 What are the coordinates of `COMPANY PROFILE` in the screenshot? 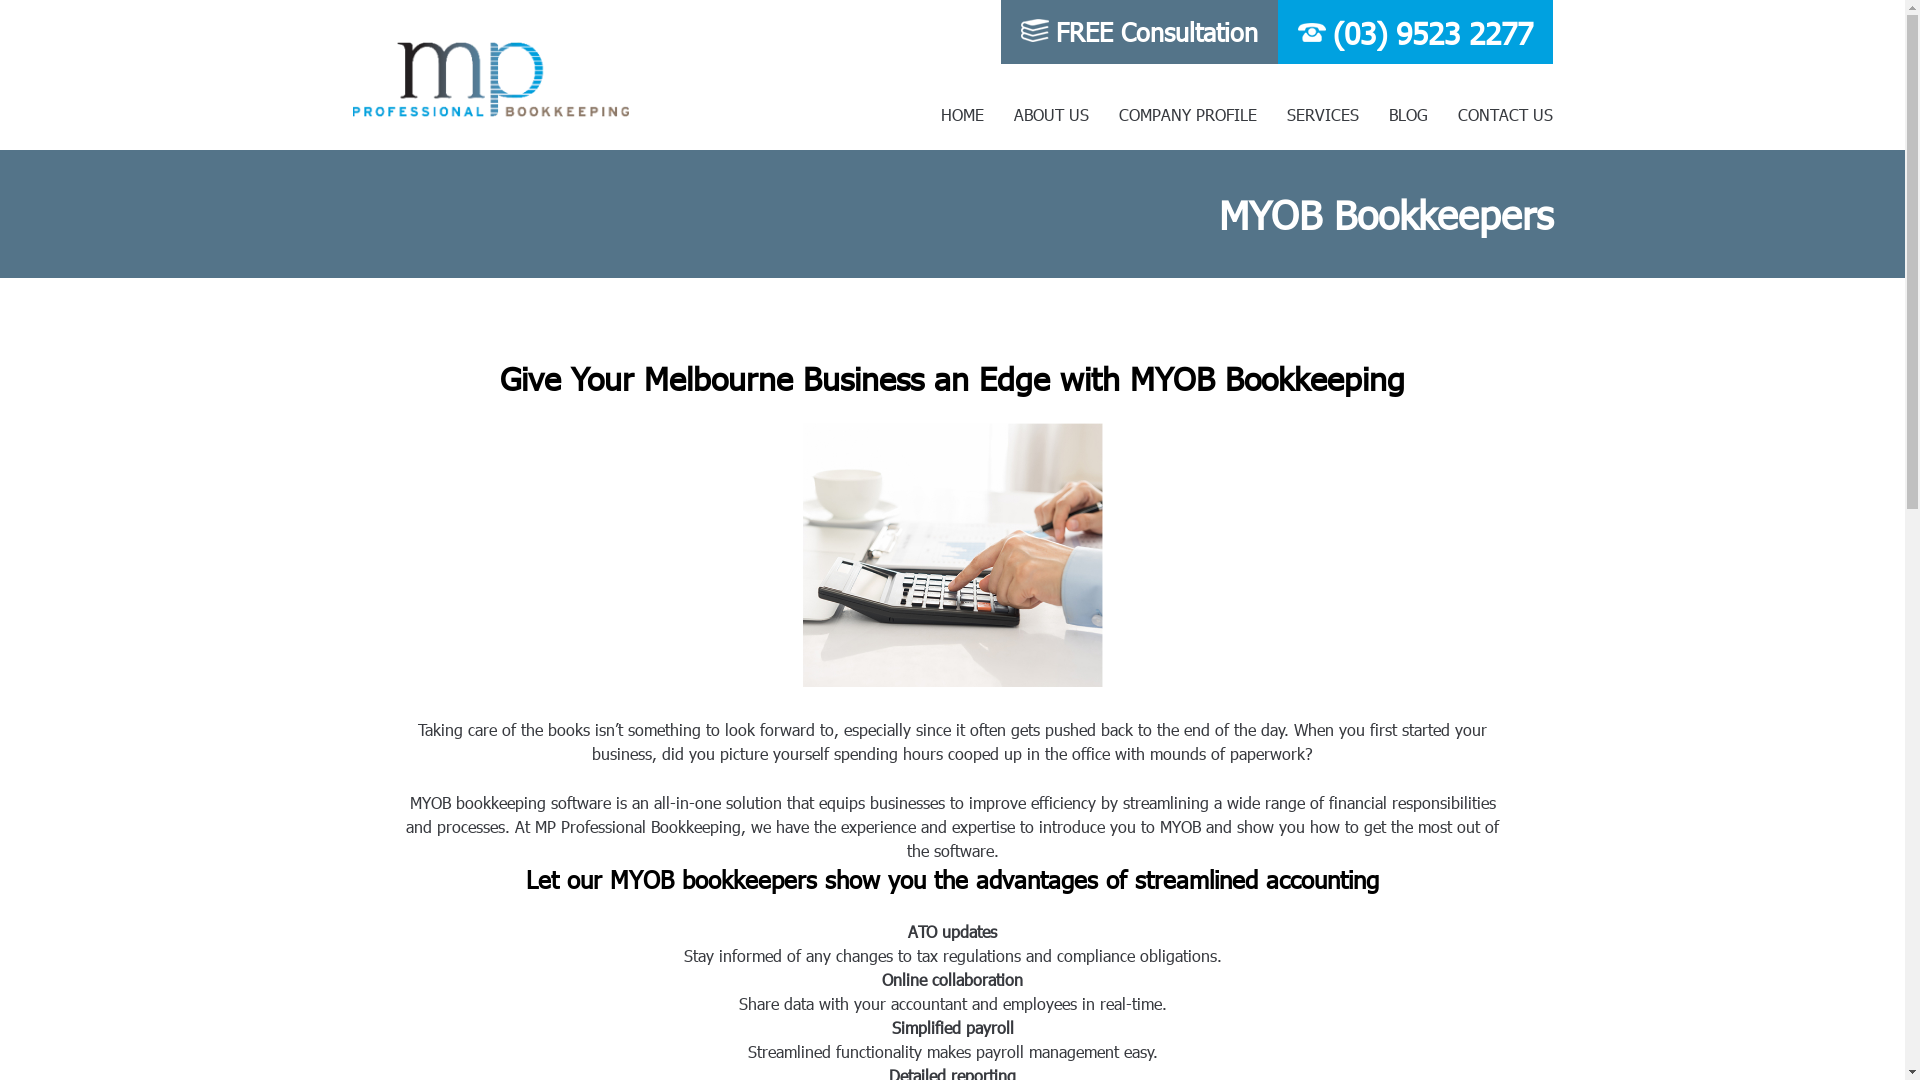 It's located at (1187, 114).